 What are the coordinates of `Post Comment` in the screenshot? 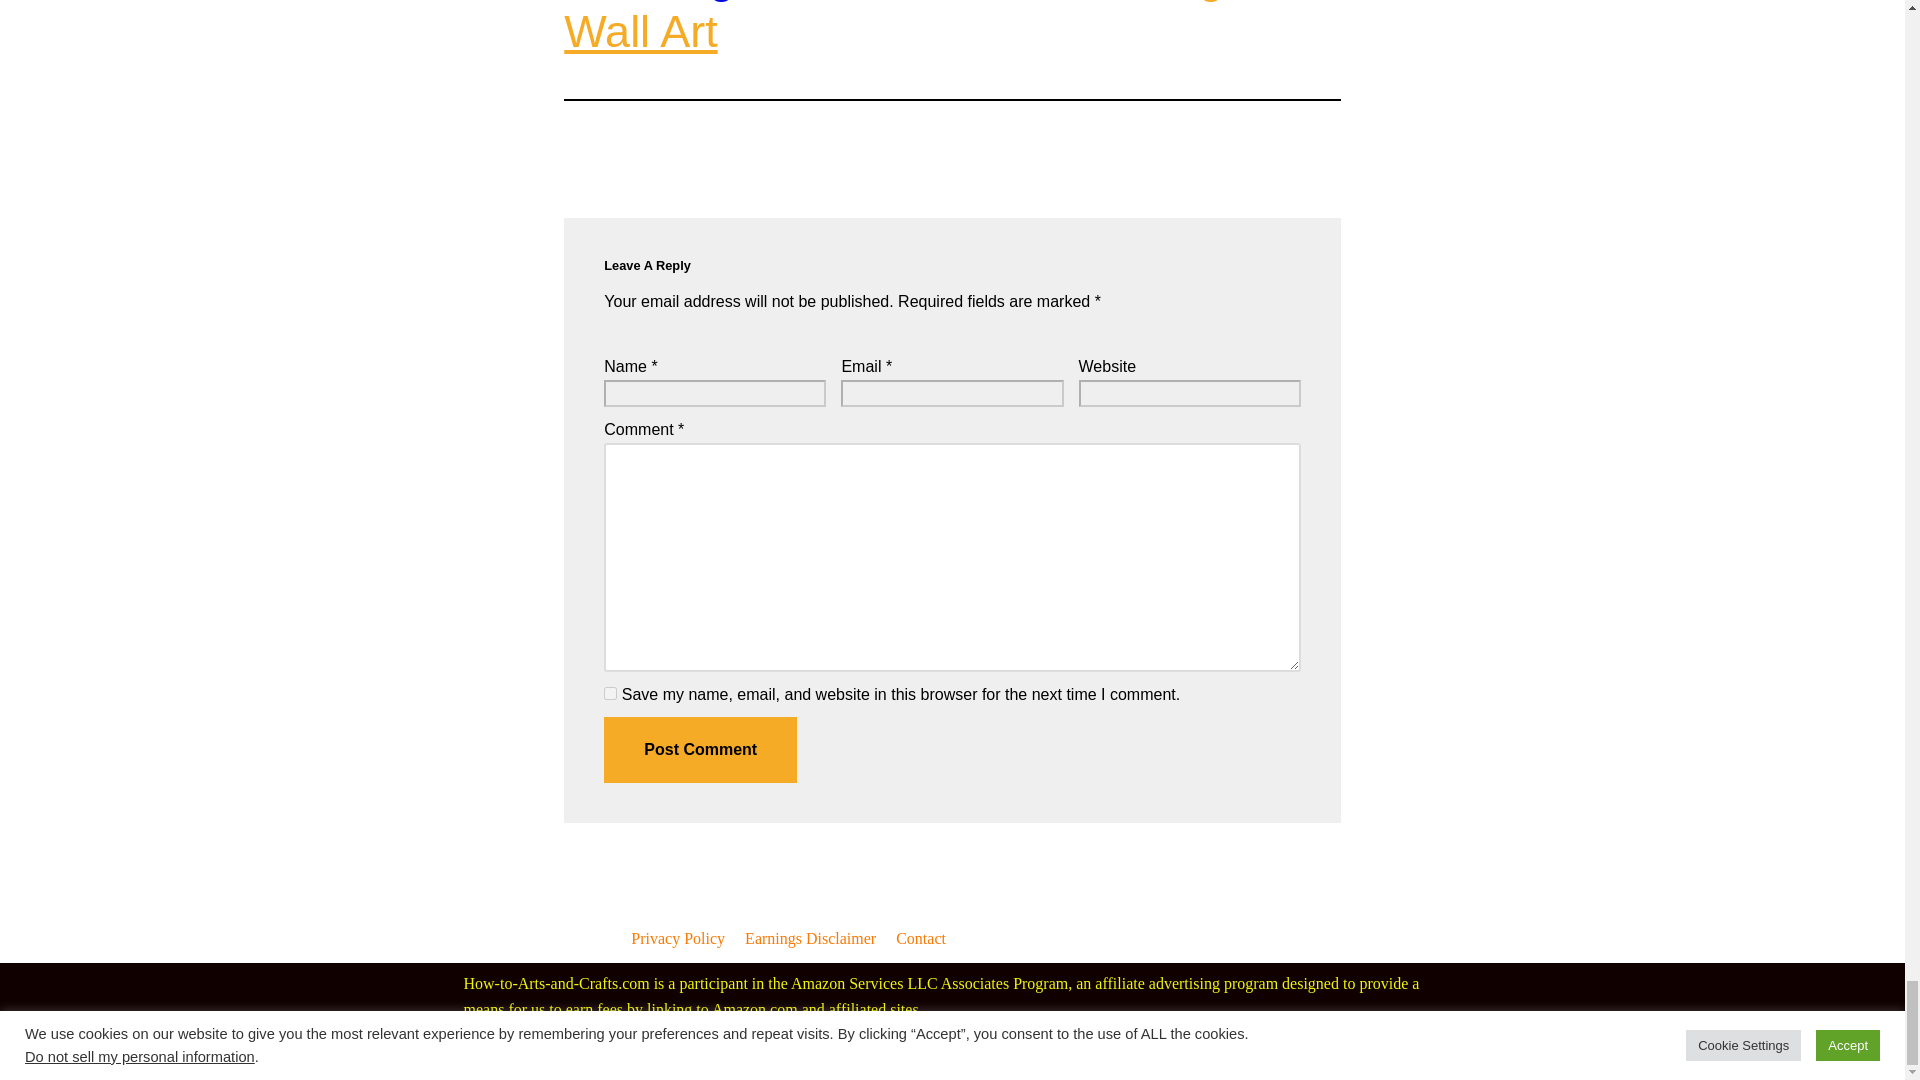 It's located at (700, 750).